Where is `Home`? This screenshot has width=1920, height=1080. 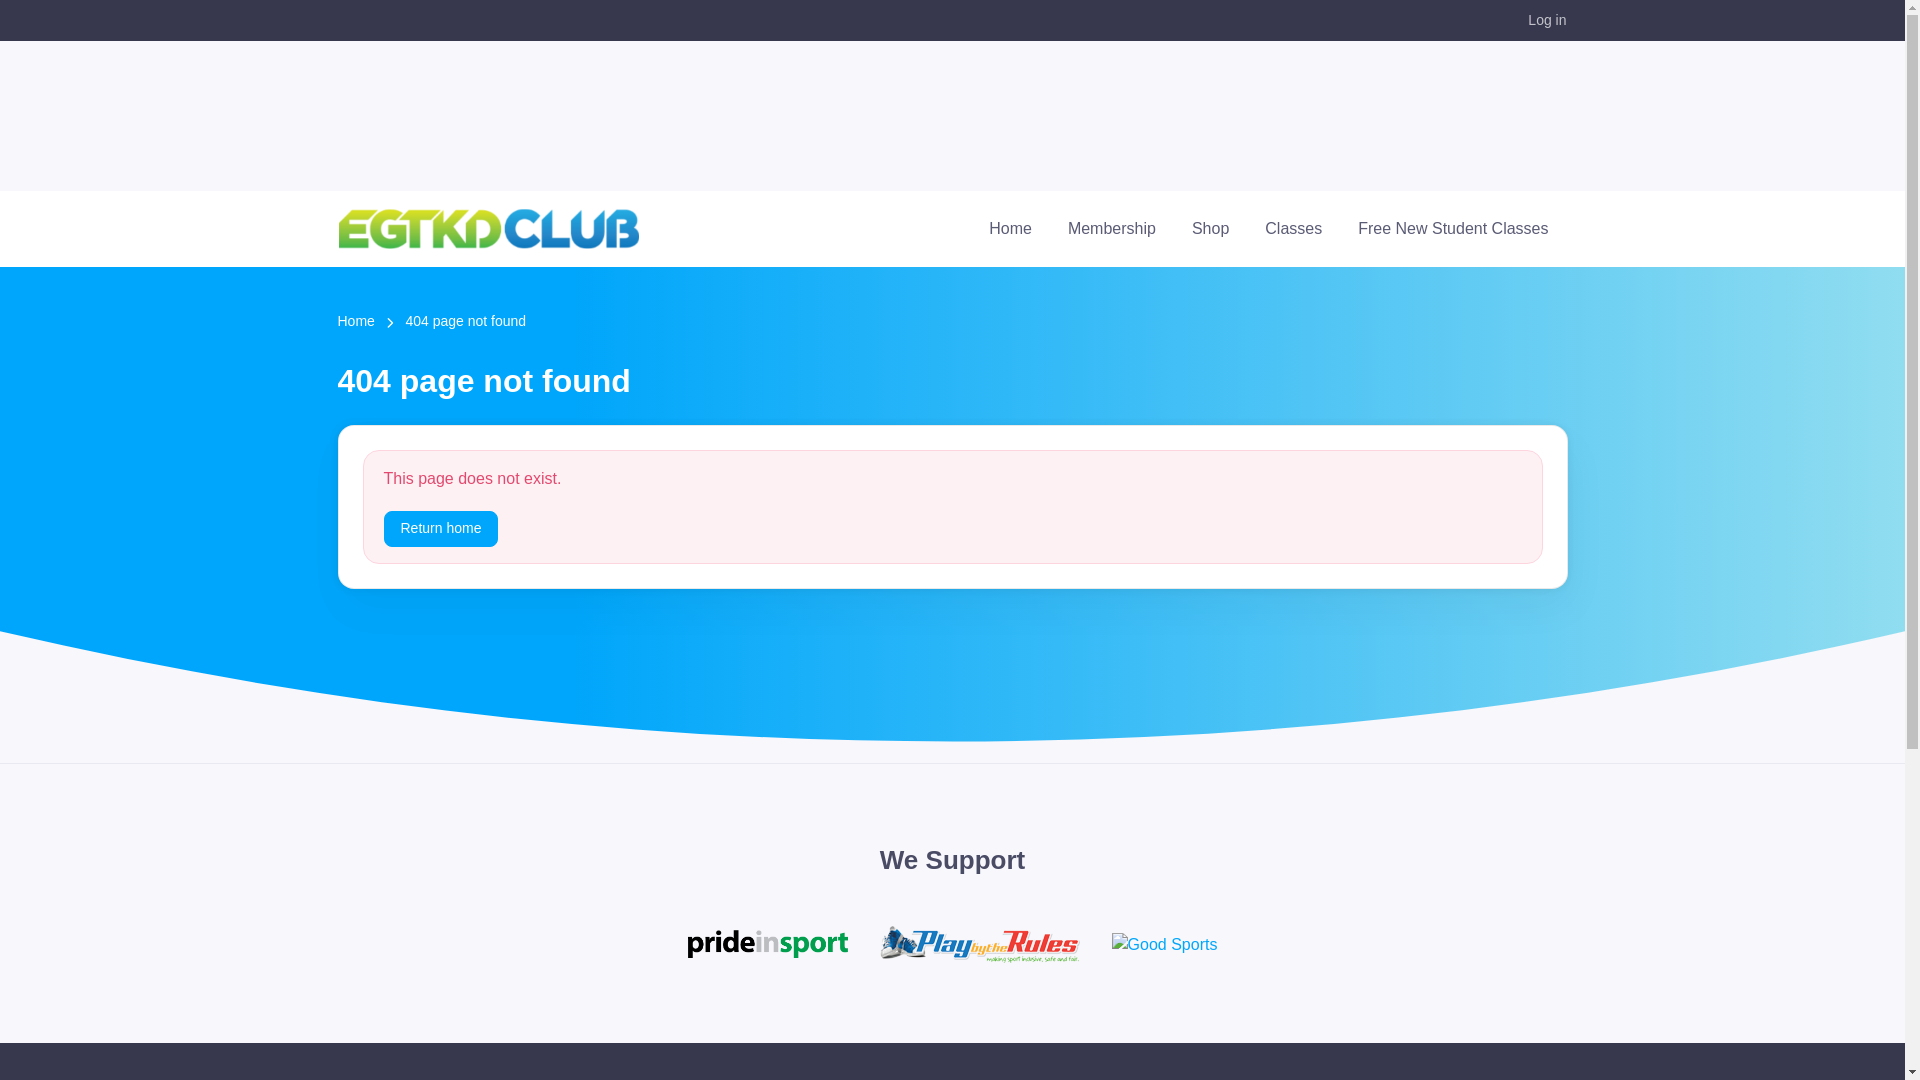
Home is located at coordinates (356, 323).